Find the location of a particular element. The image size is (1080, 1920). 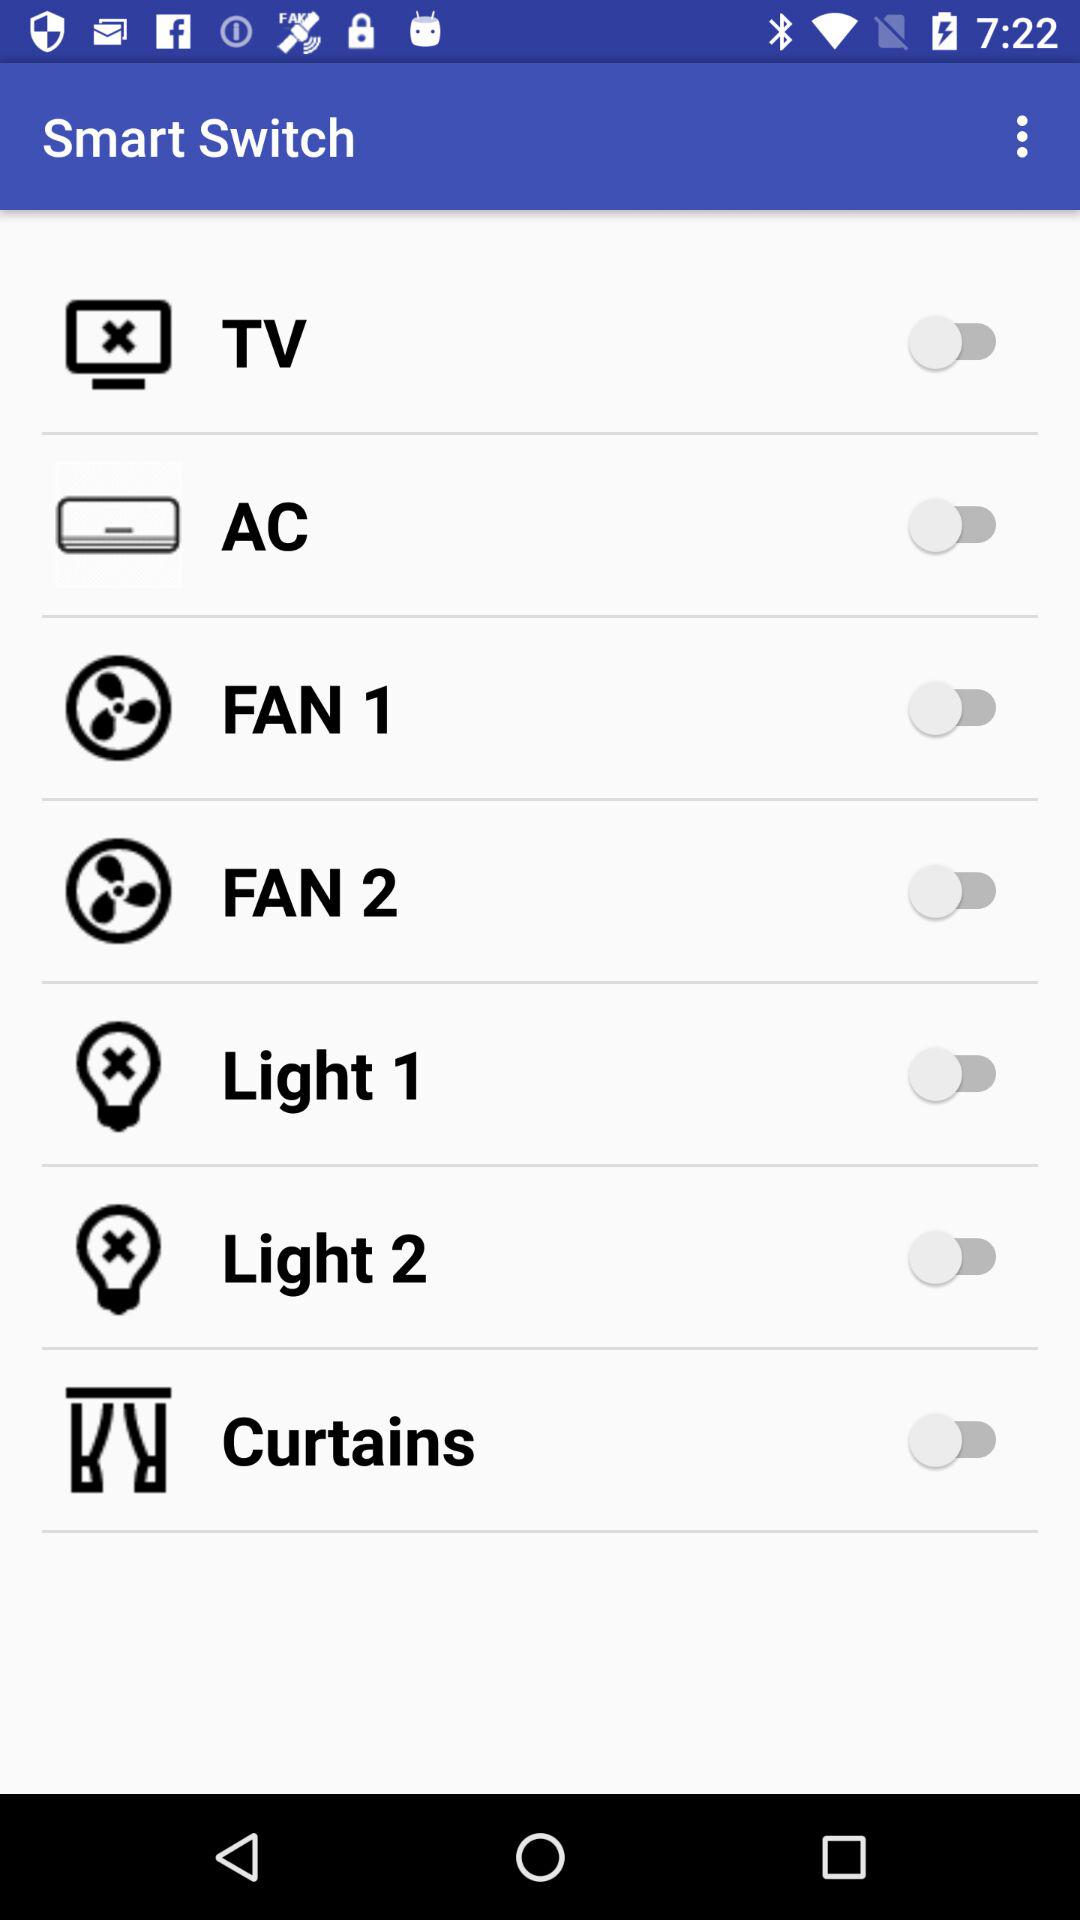

select the fan 1 icon is located at coordinates (560, 708).